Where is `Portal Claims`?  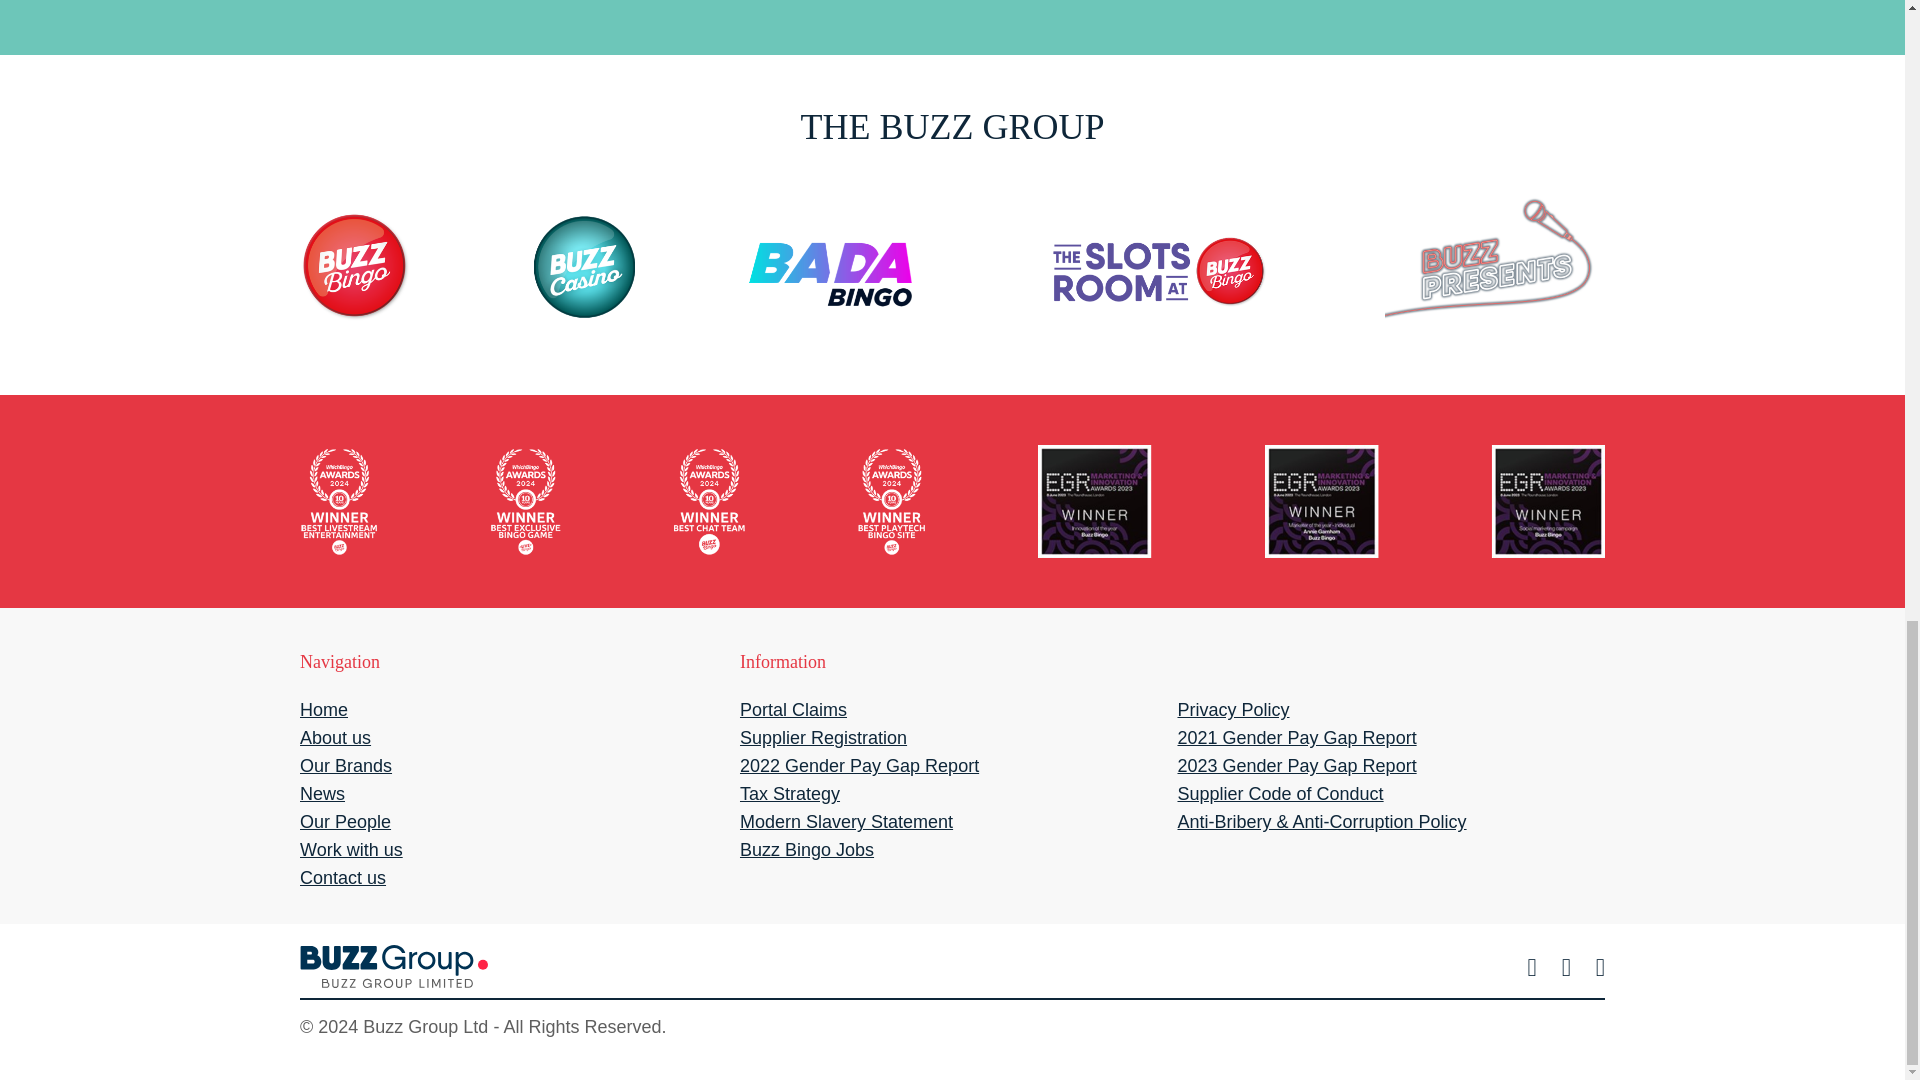 Portal Claims is located at coordinates (792, 710).